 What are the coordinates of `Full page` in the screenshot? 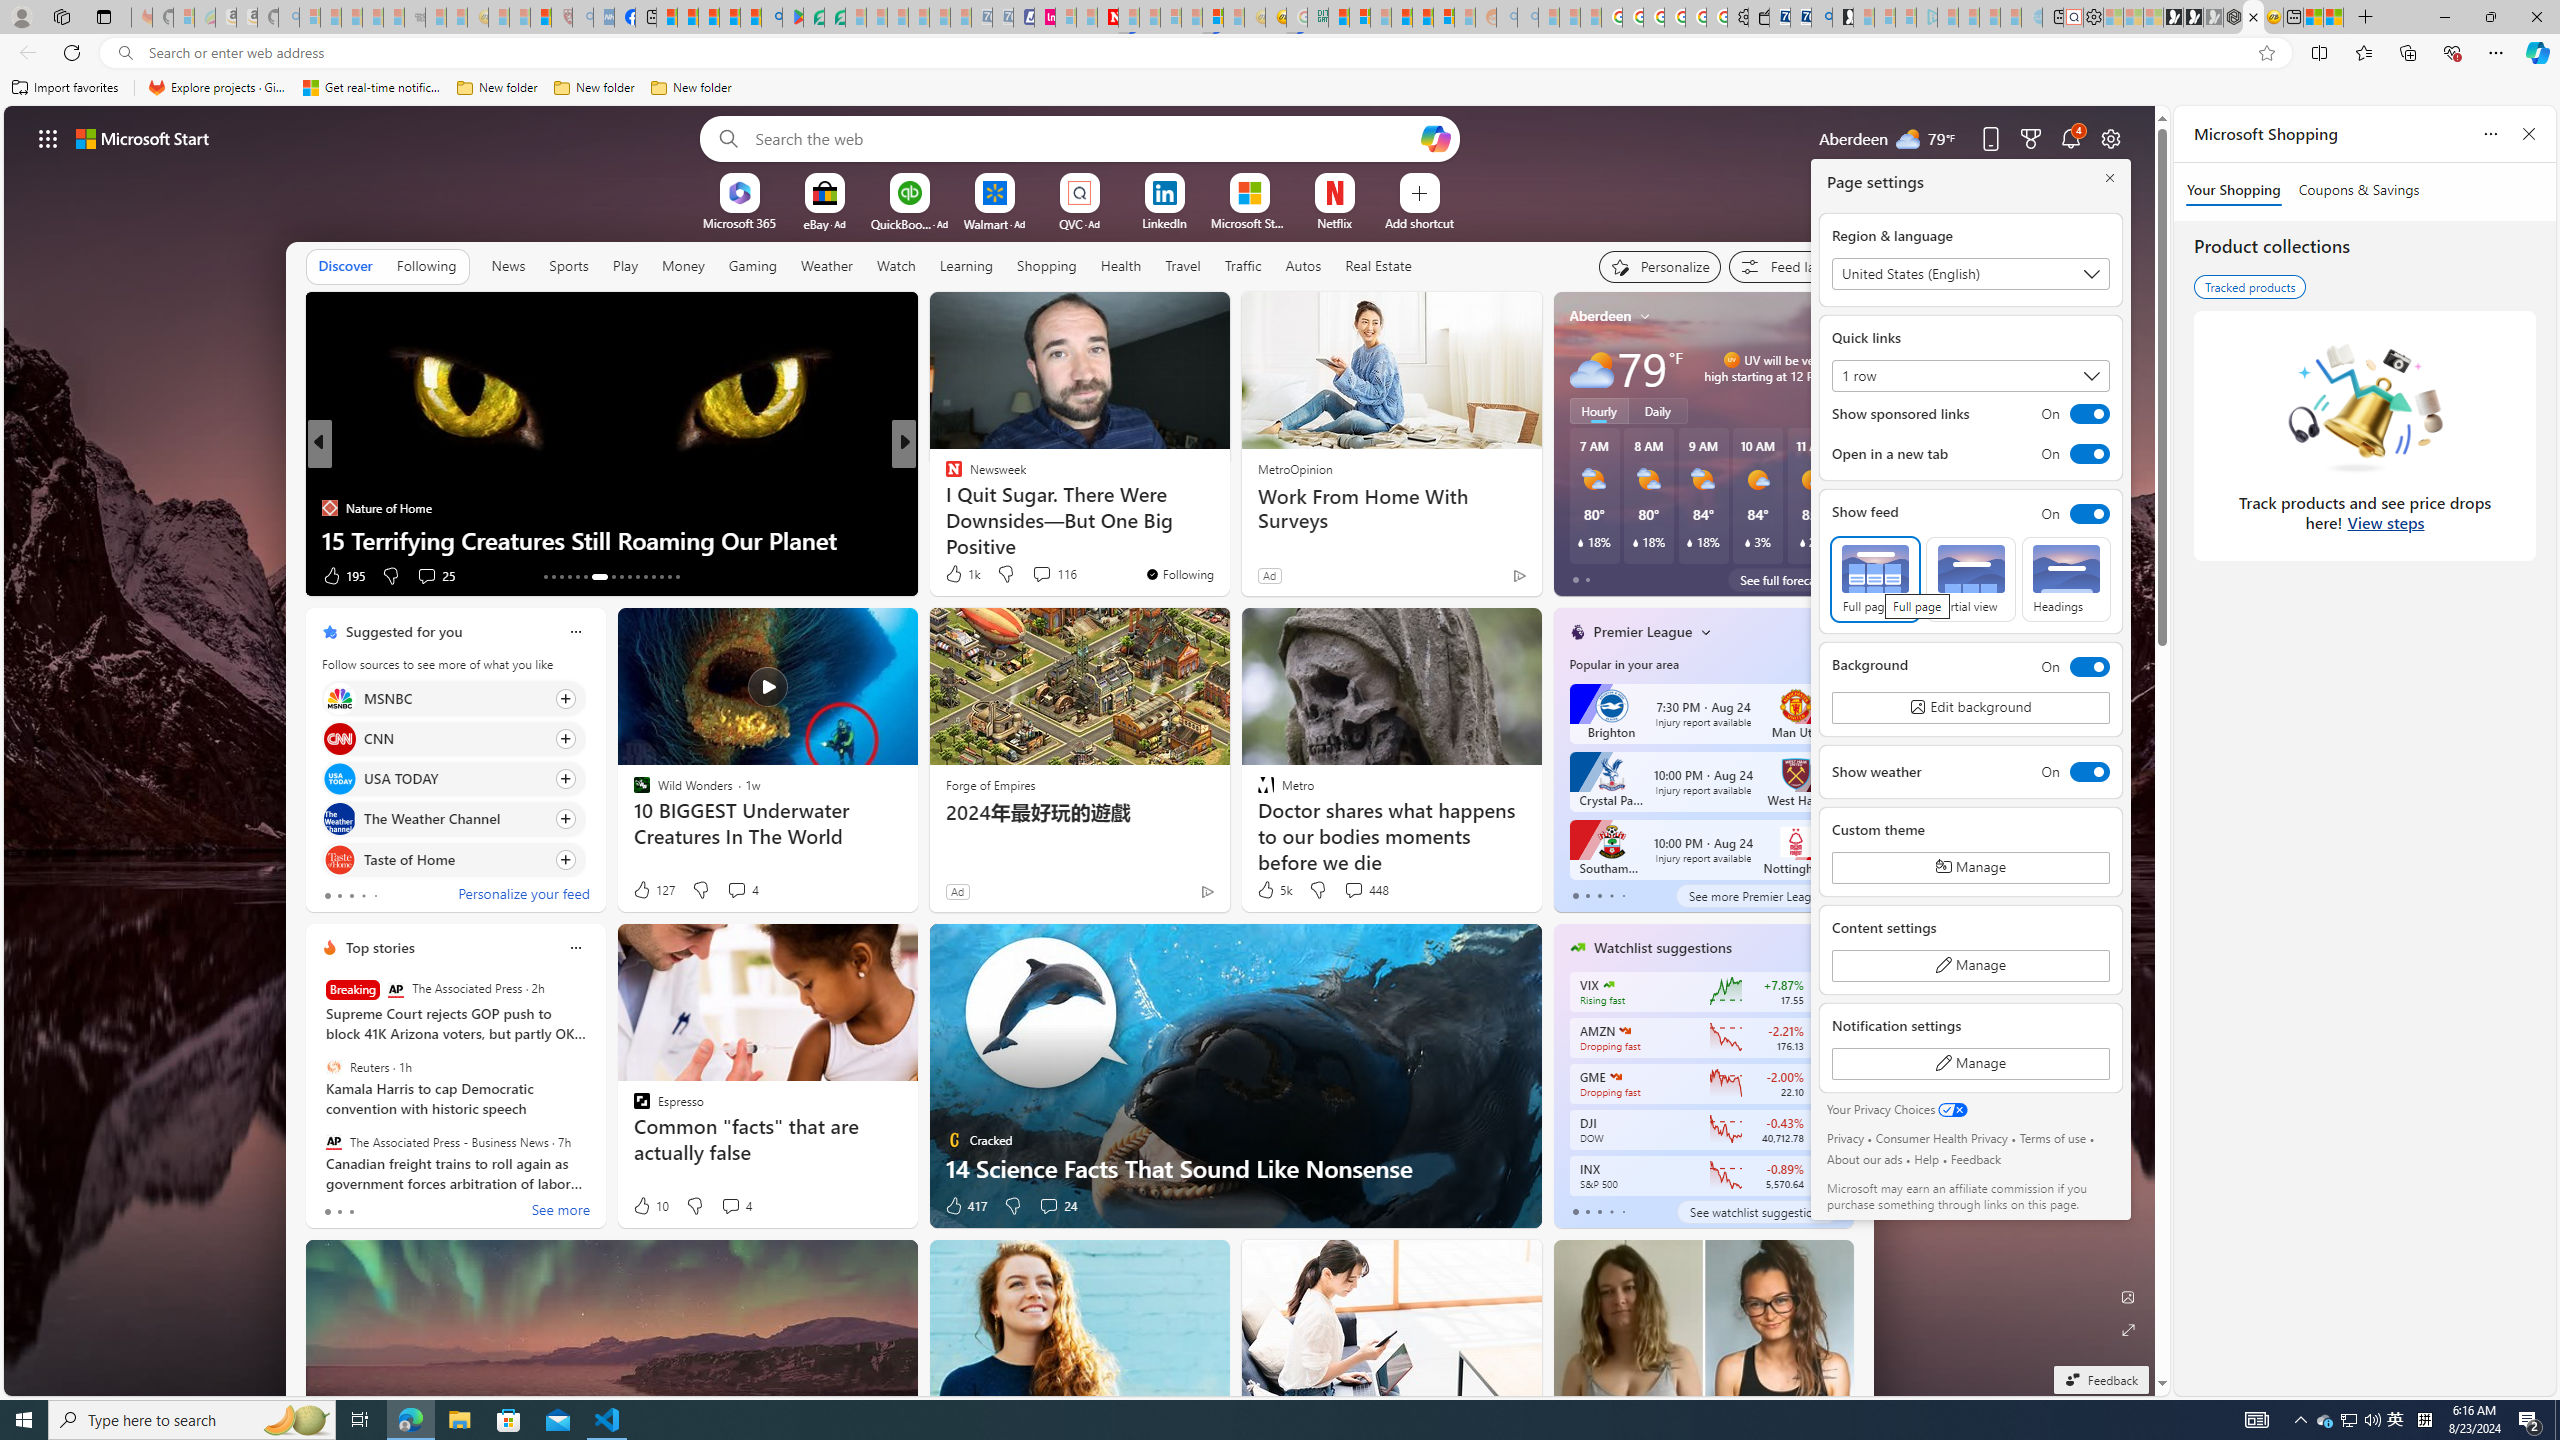 It's located at (1876, 578).